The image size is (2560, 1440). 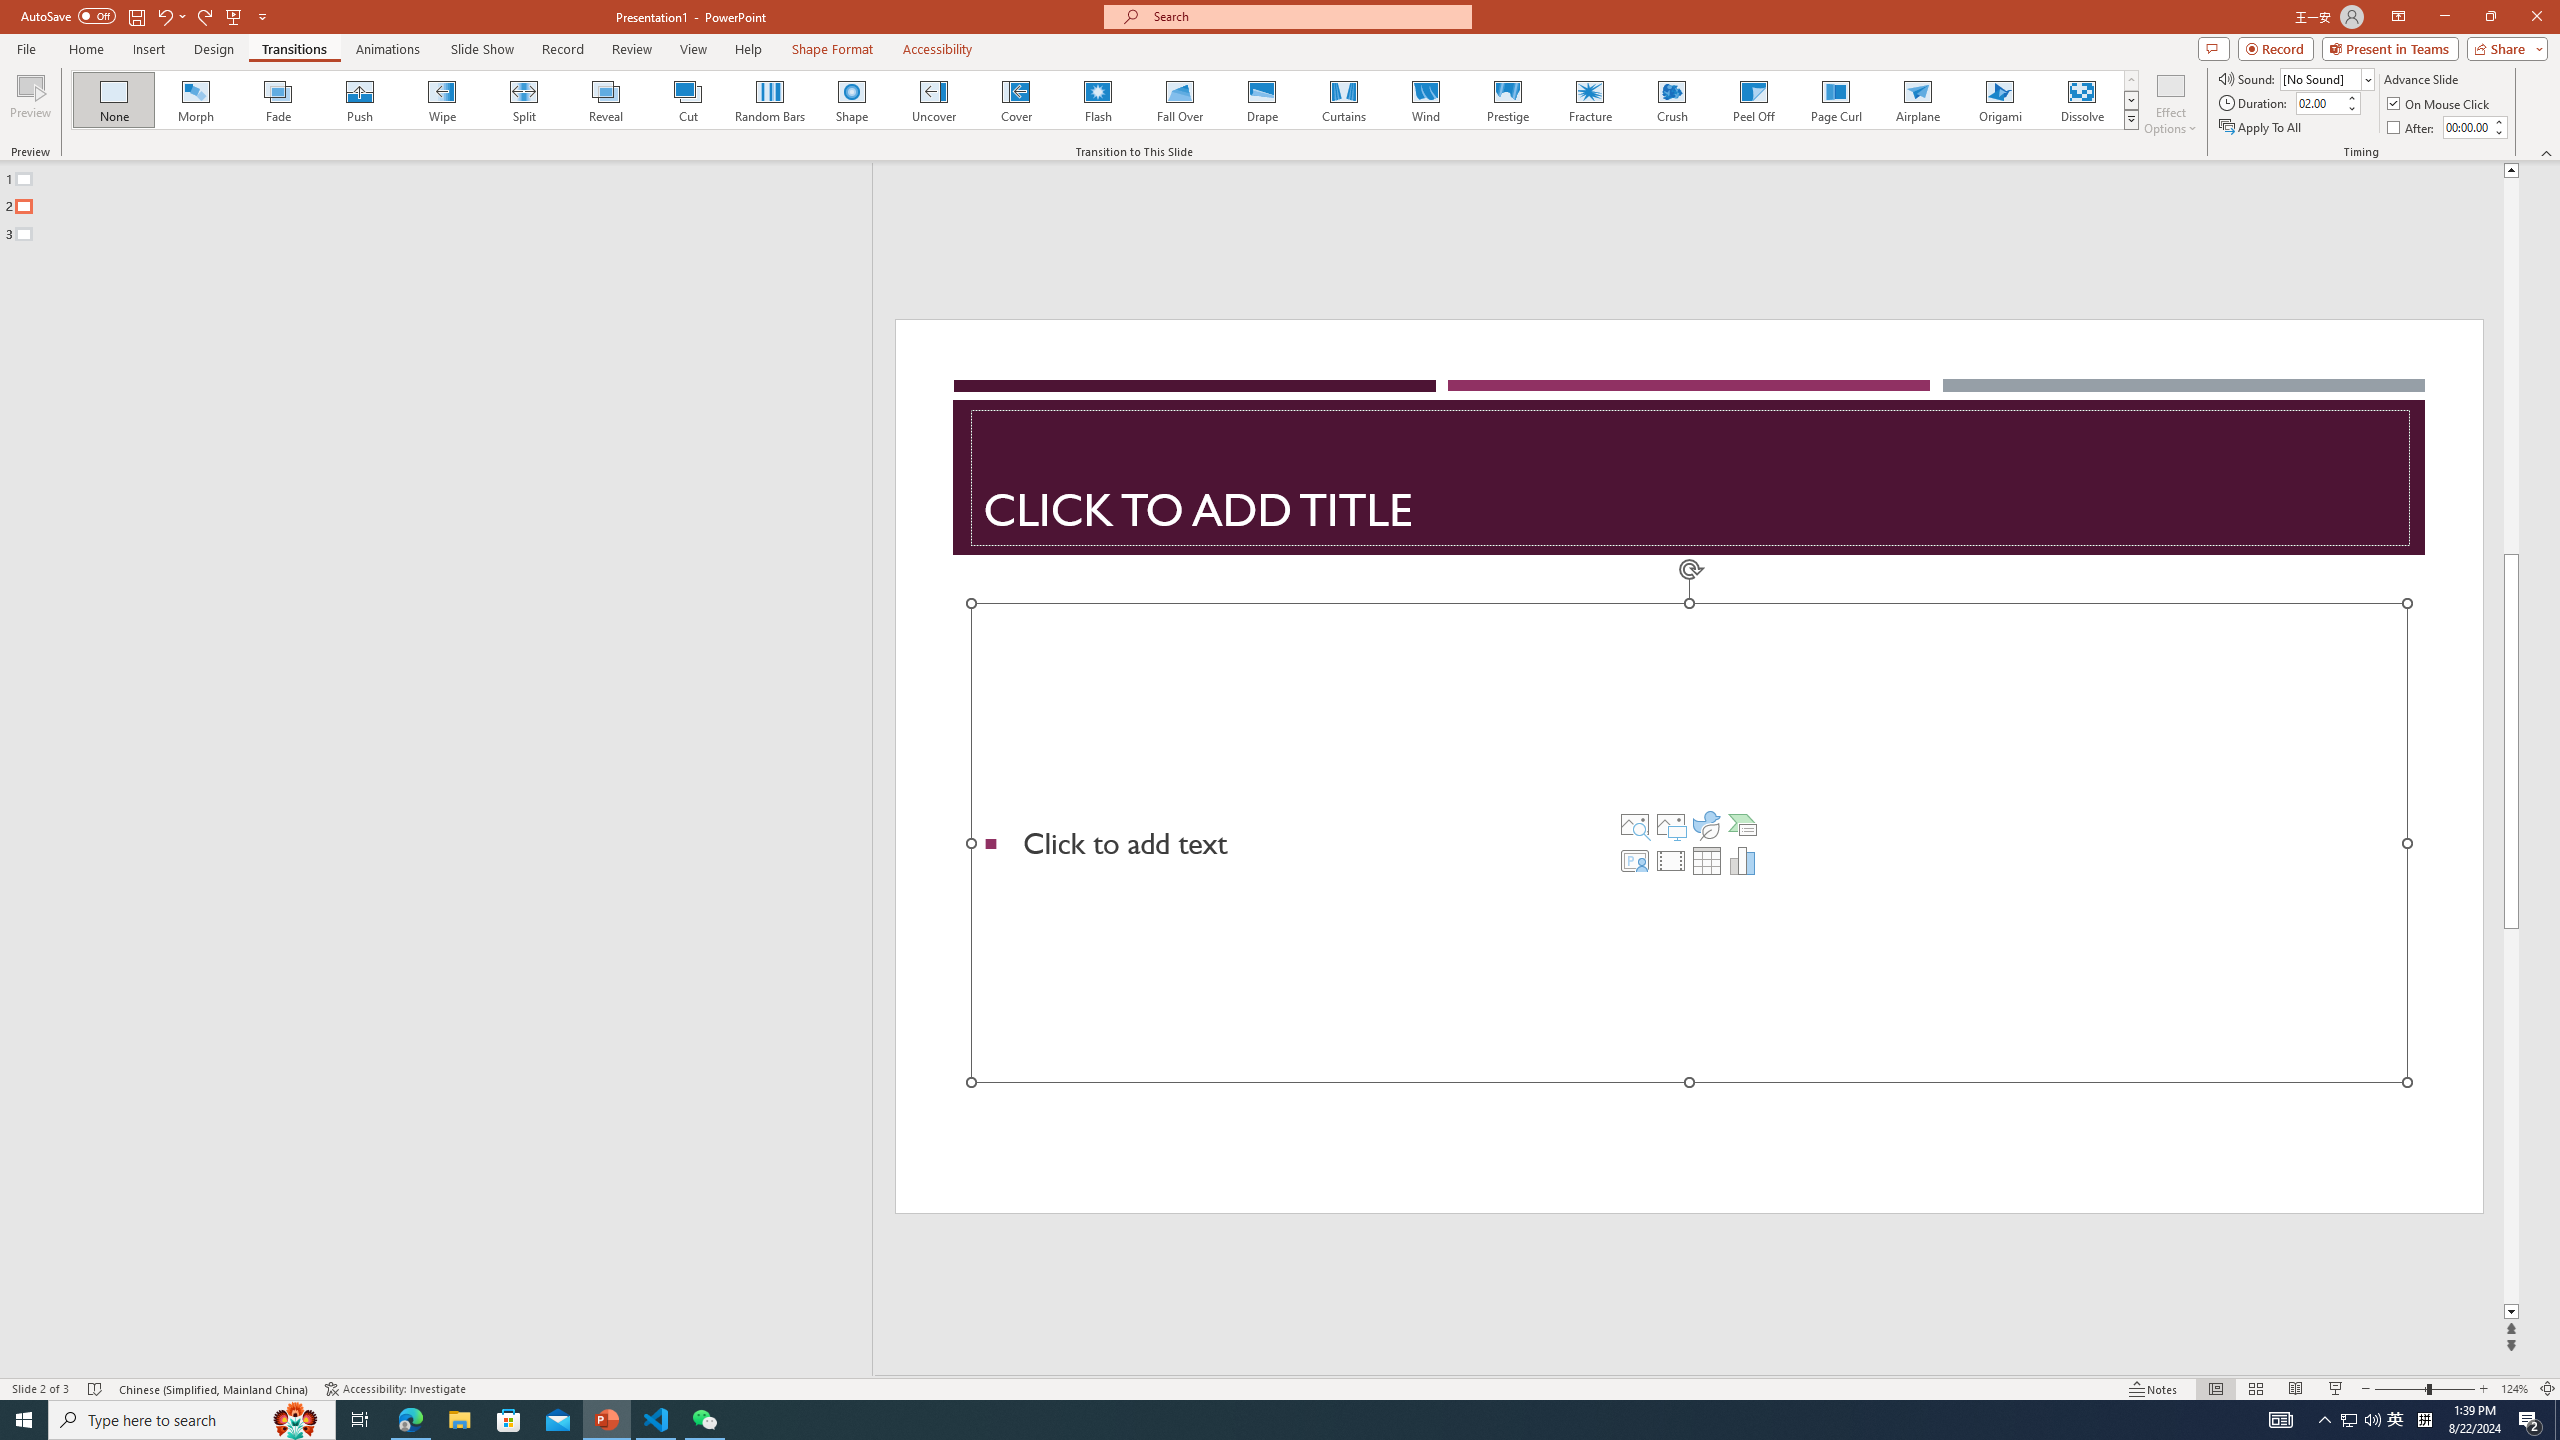 I want to click on Fall Over, so click(x=1180, y=100).